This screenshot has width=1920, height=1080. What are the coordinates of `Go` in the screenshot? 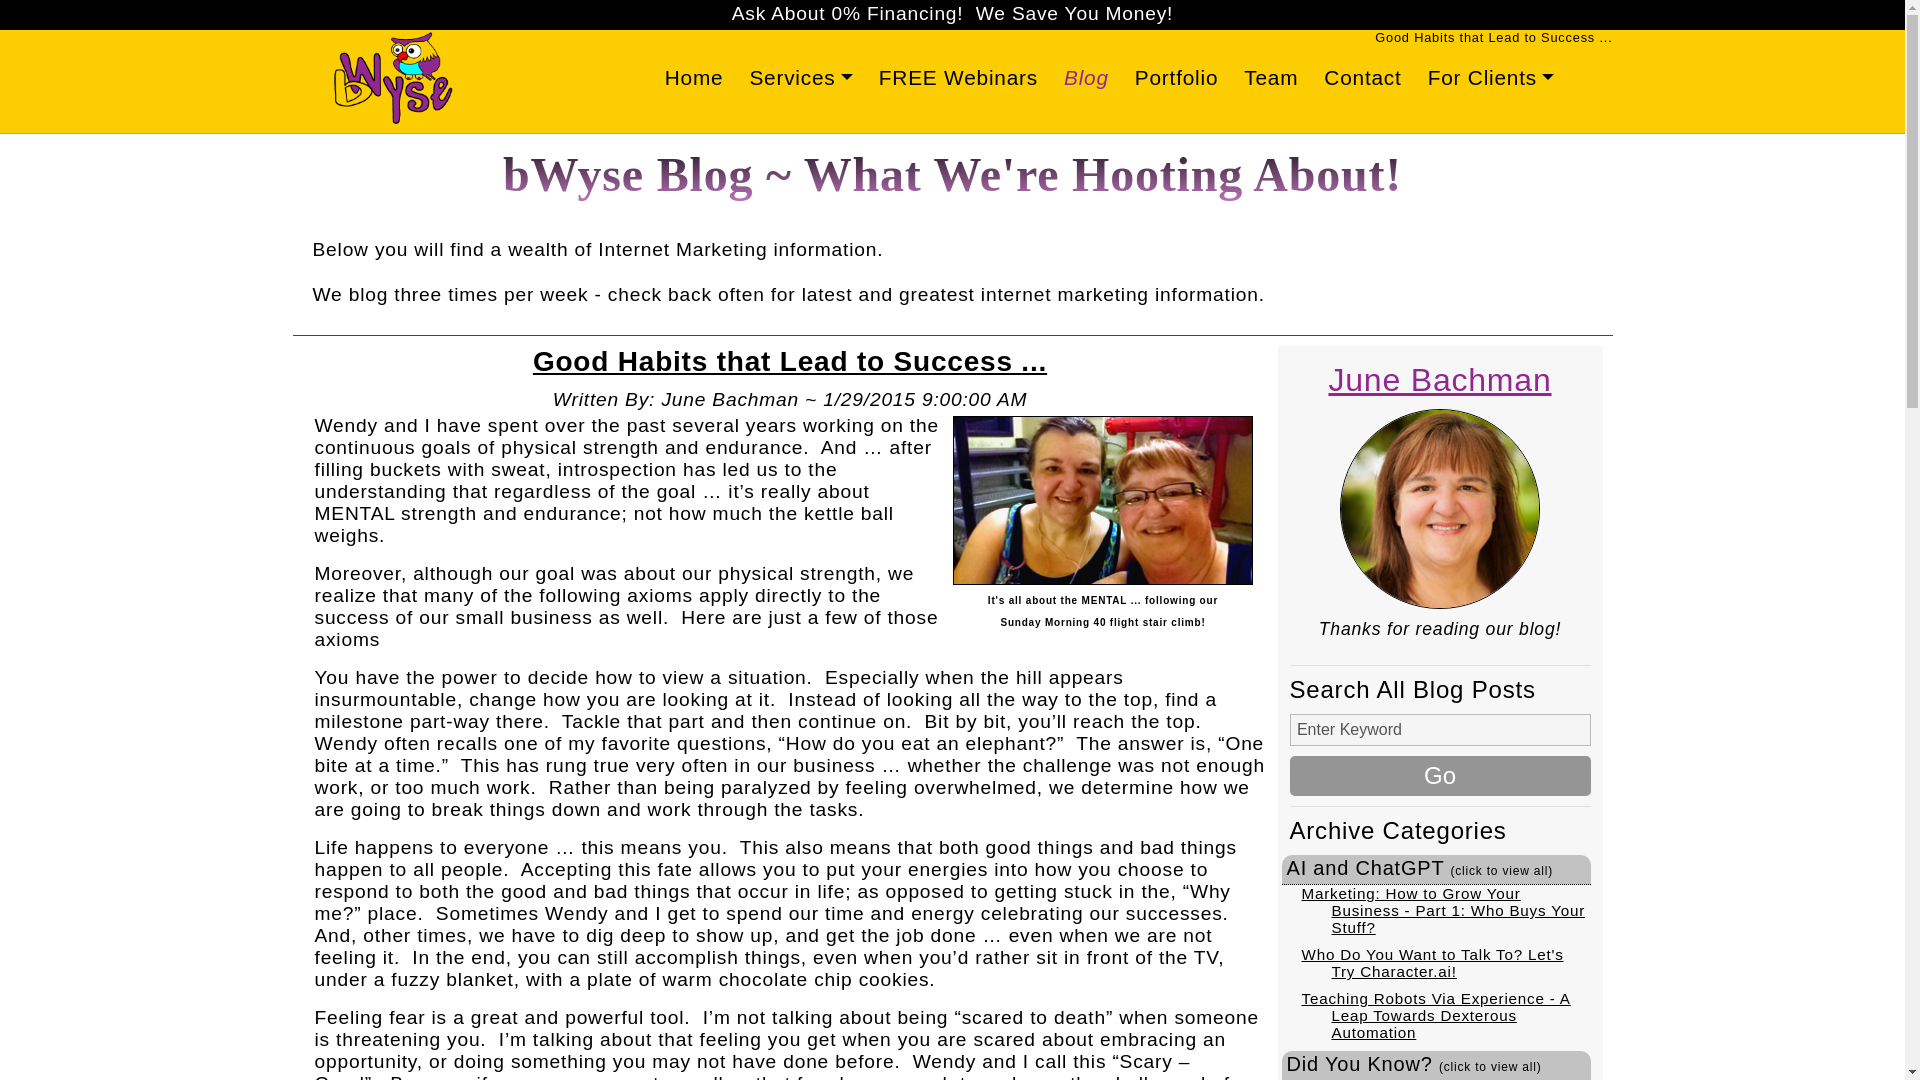 It's located at (1440, 776).